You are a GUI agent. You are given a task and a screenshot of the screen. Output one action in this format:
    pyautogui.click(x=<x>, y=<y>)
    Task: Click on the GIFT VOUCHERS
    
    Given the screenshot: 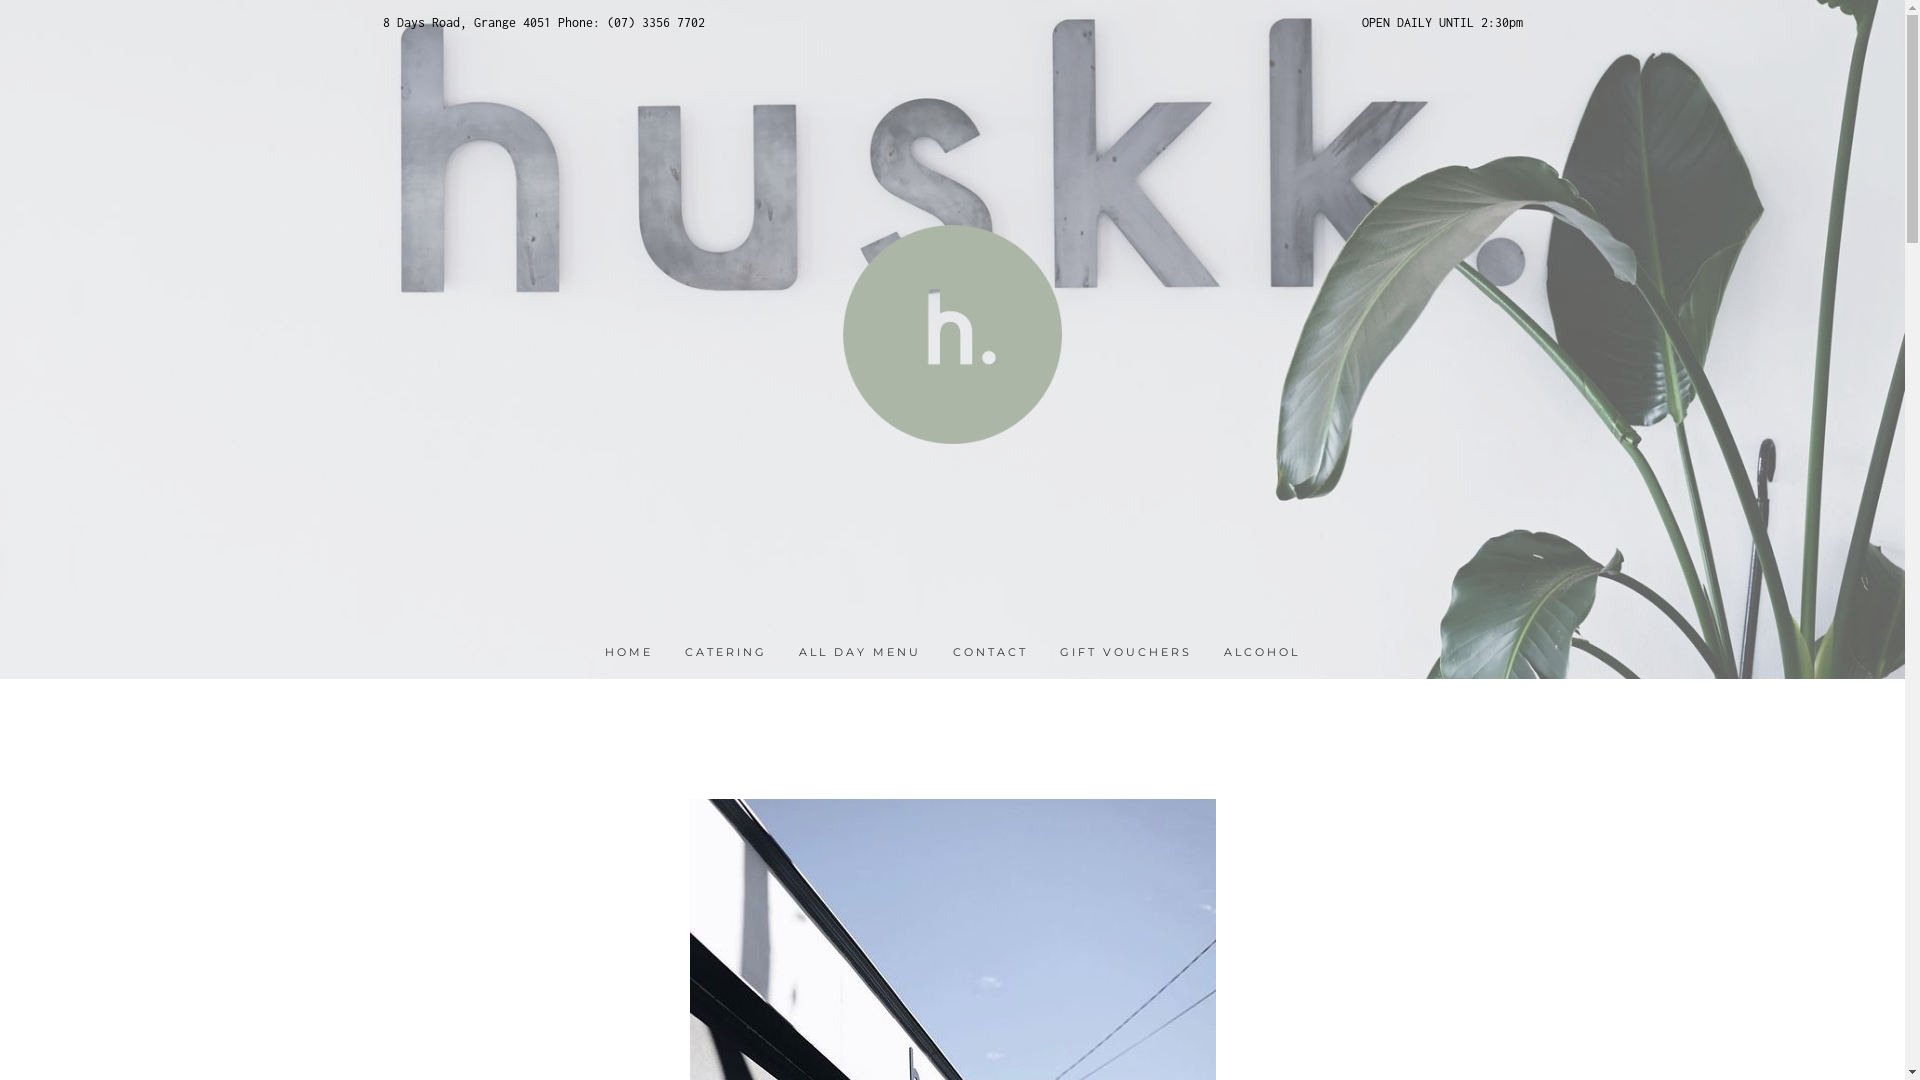 What is the action you would take?
    pyautogui.click(x=1126, y=654)
    